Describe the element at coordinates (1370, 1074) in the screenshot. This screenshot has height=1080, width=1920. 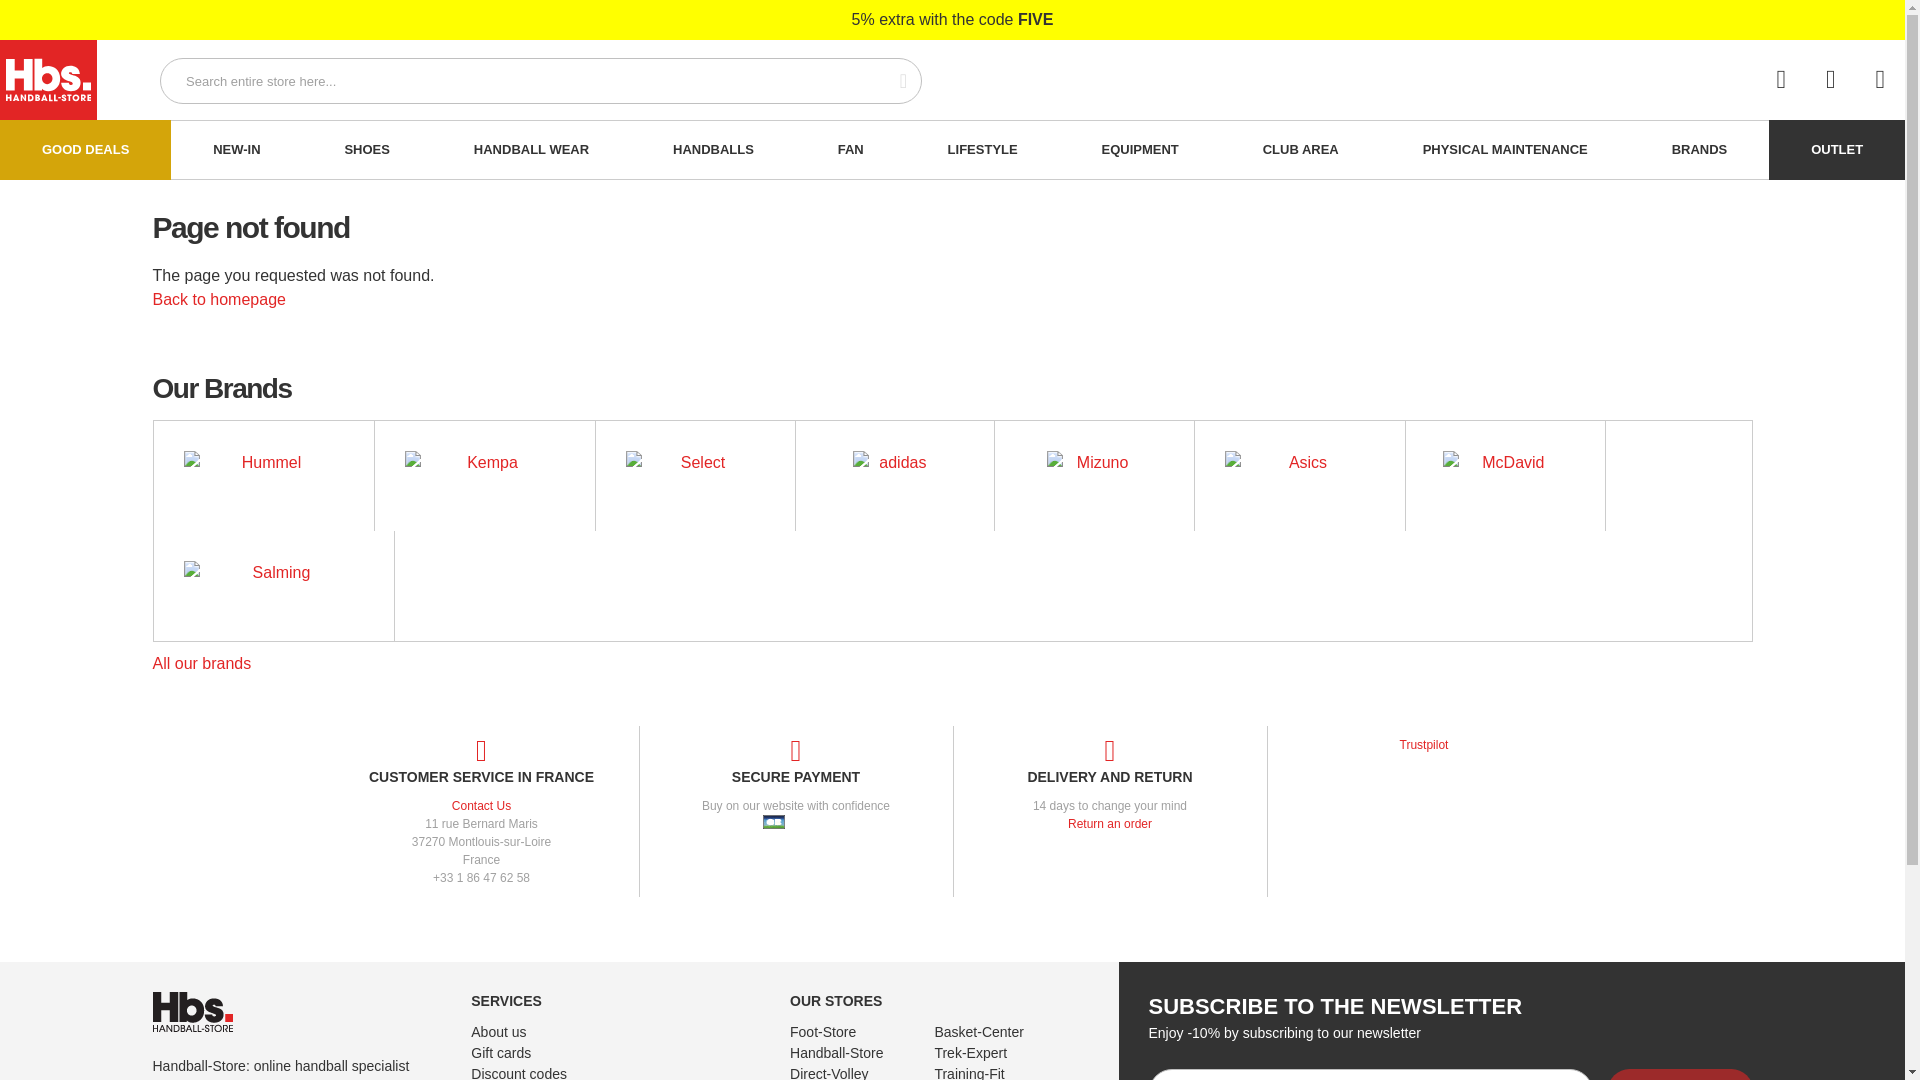
I see `Sign up for our newsletter` at that location.